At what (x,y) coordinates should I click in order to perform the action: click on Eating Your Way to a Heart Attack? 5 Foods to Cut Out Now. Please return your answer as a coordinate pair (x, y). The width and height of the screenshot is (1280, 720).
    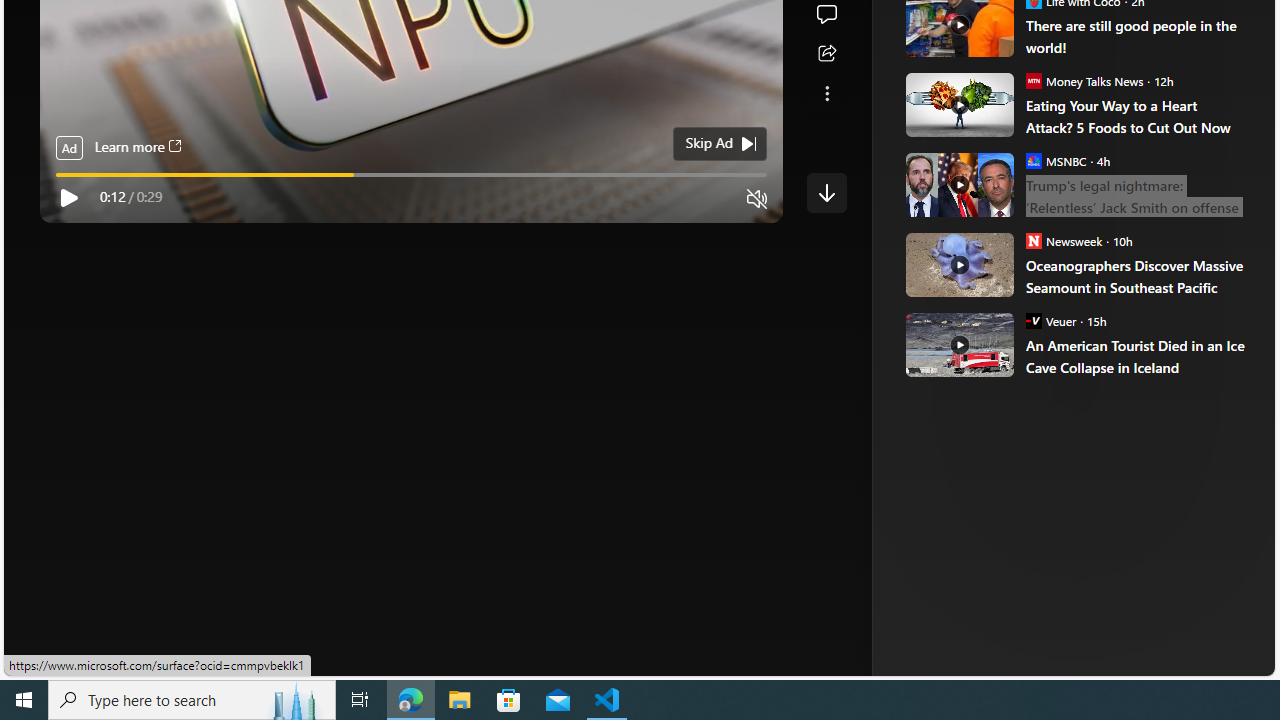
    Looking at the image, I should click on (1136, 116).